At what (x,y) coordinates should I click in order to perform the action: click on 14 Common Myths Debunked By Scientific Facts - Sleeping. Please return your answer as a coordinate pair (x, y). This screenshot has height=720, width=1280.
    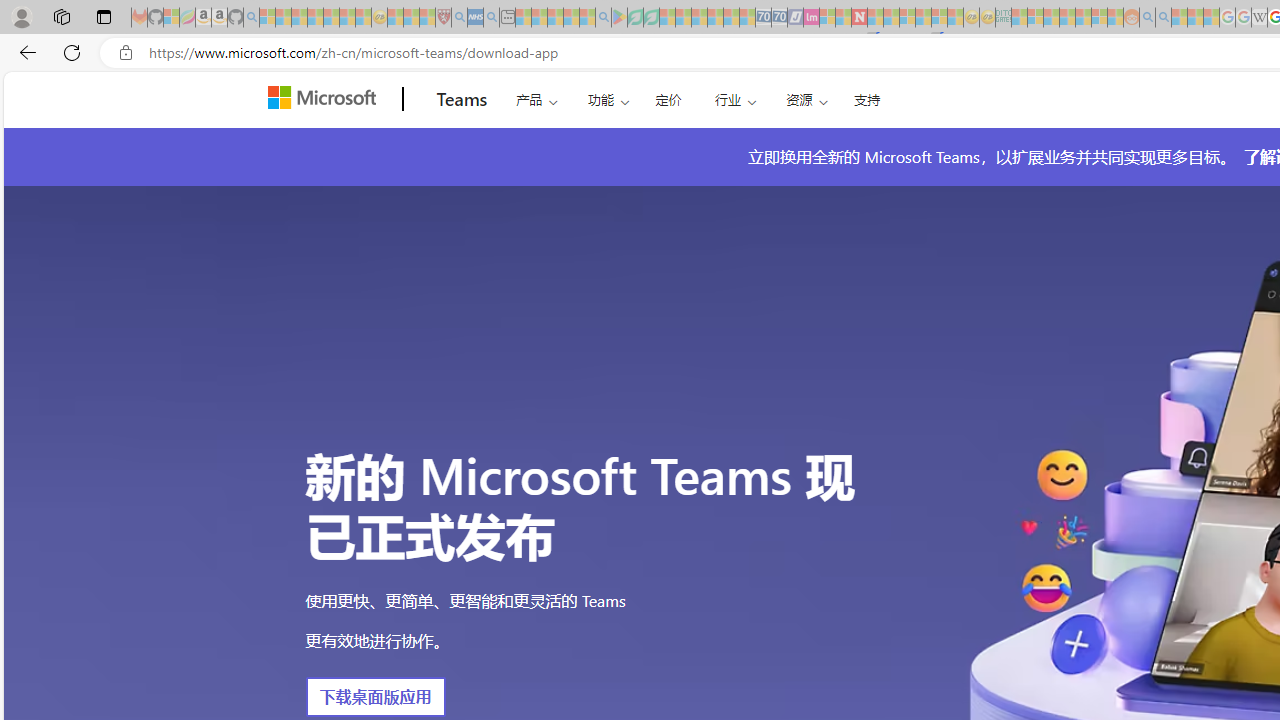
    Looking at the image, I should click on (891, 18).